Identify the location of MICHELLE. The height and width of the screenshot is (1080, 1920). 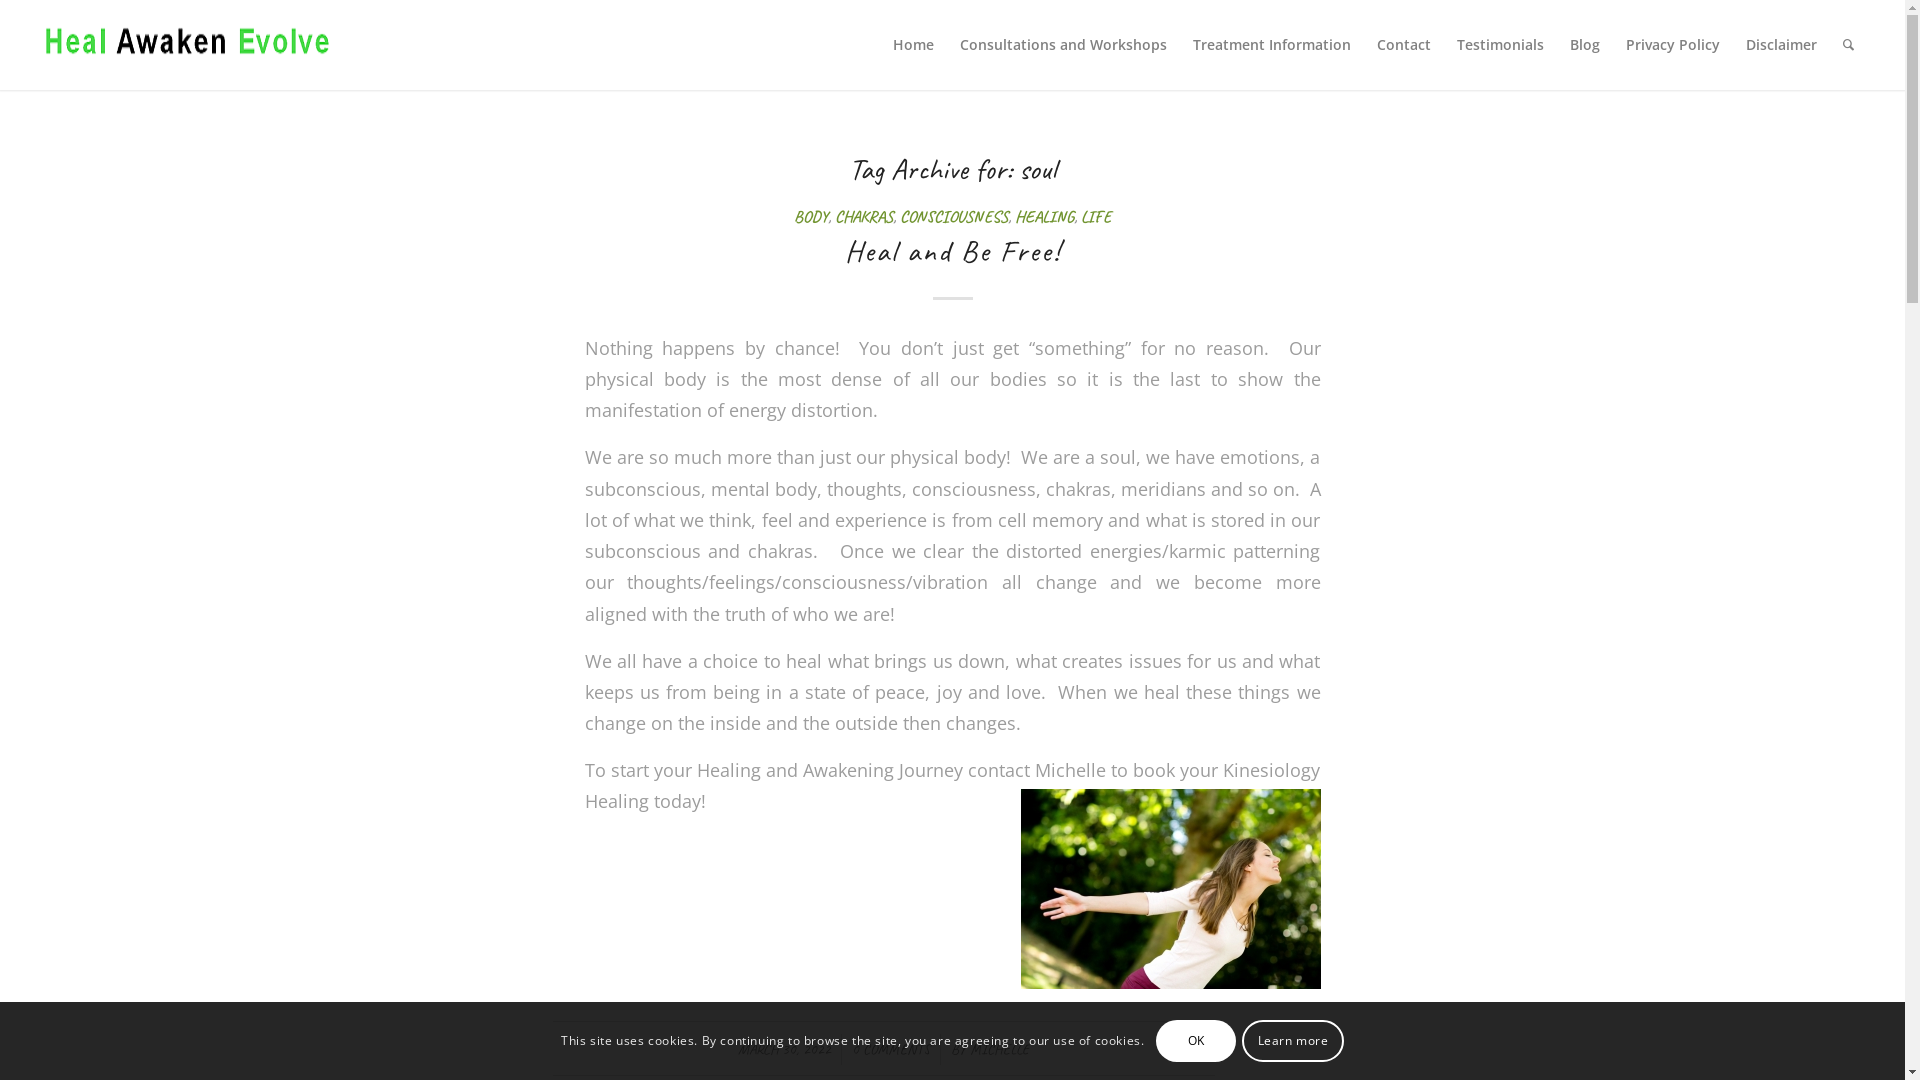
(1000, 1049).